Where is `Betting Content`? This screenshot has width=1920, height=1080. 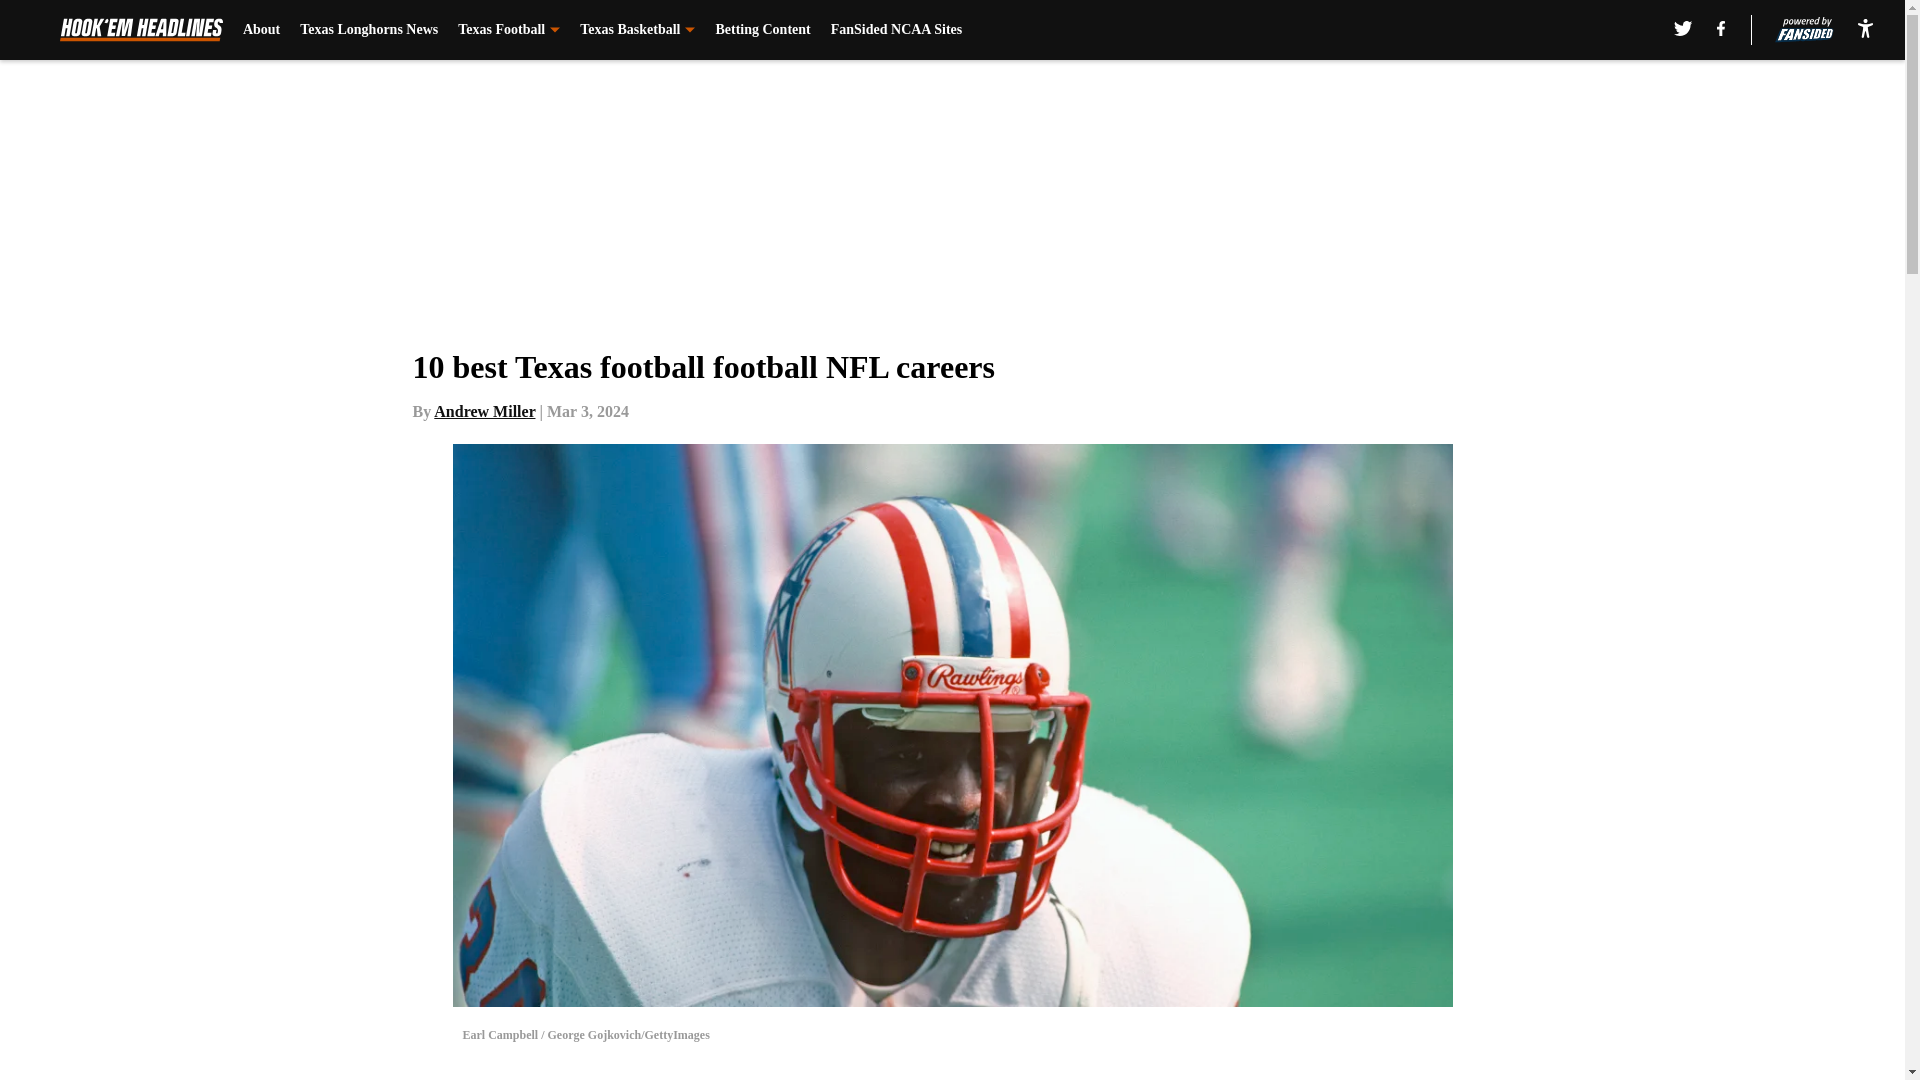 Betting Content is located at coordinates (762, 30).